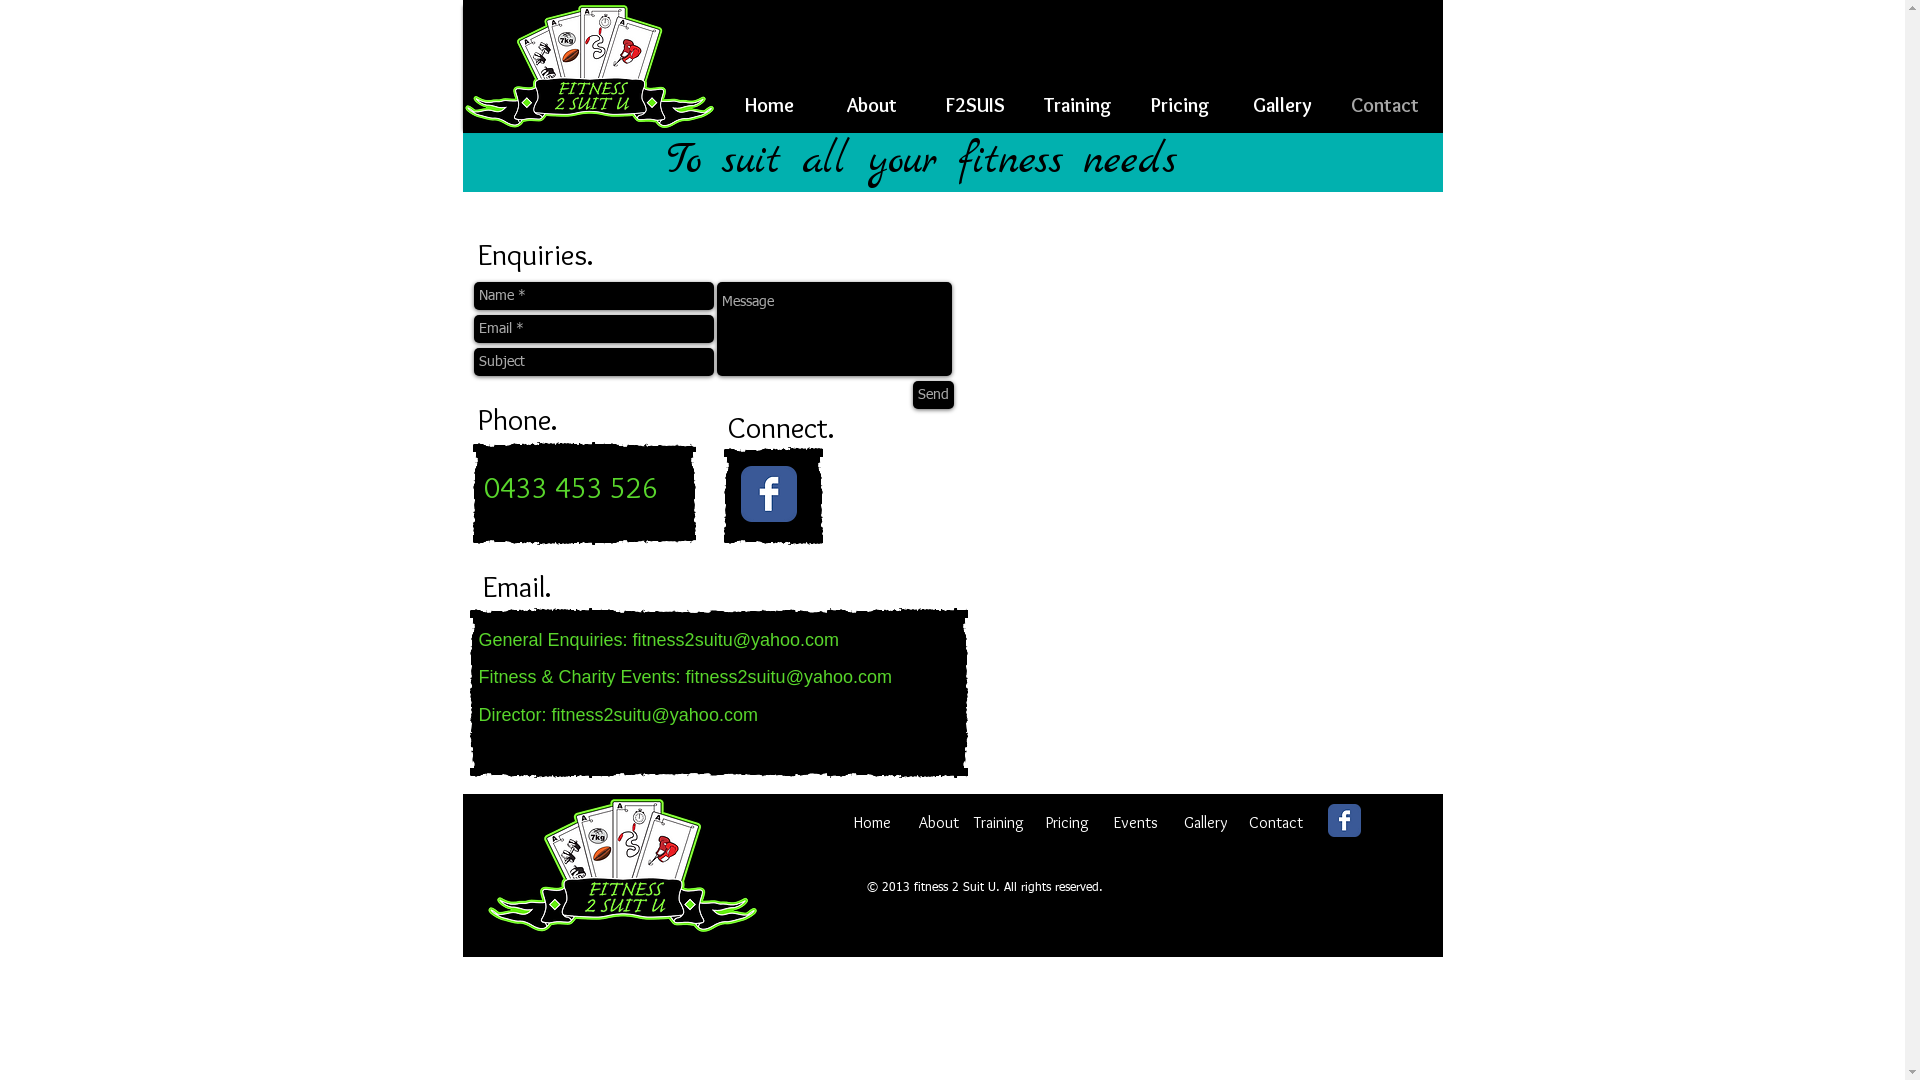  Describe the element at coordinates (1385, 105) in the screenshot. I see `Contact` at that location.